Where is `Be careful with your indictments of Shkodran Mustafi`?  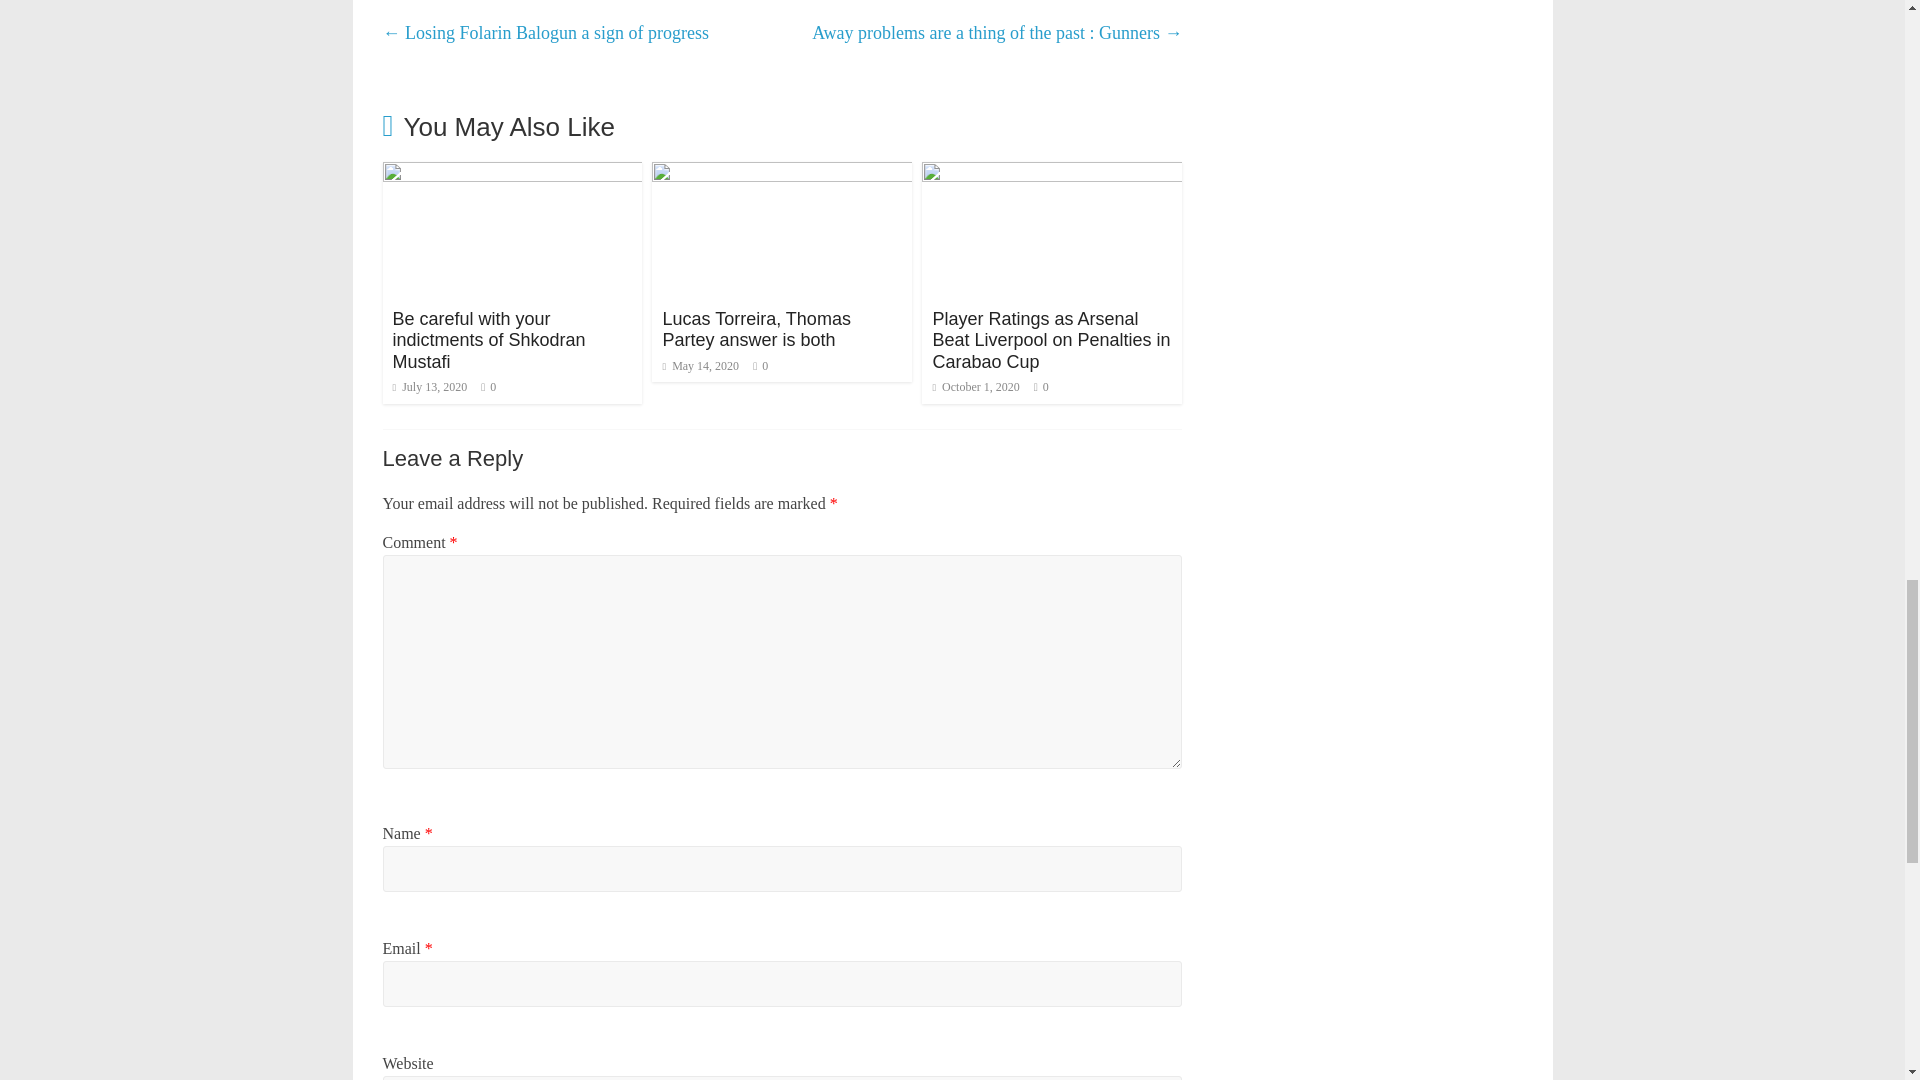
Be careful with your indictments of Shkodran Mustafi is located at coordinates (488, 340).